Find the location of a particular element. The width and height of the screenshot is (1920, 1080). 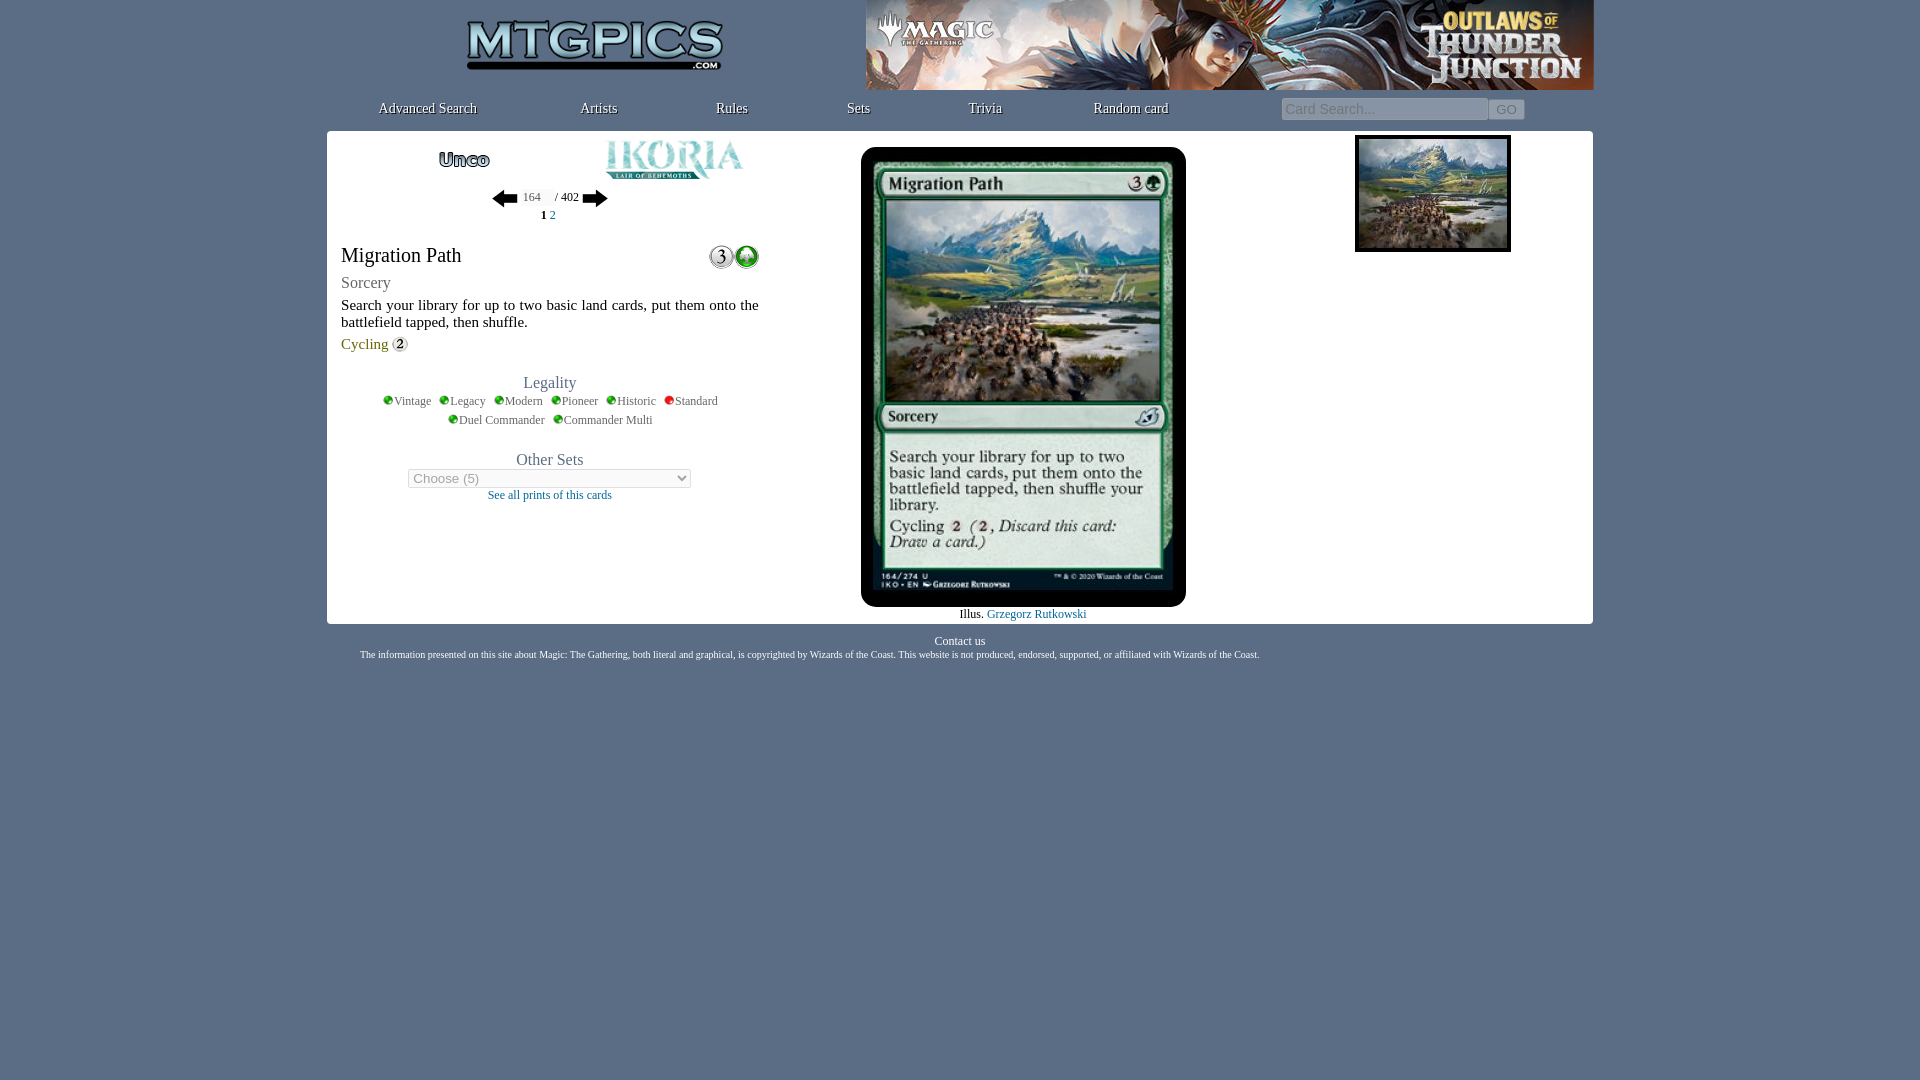

Contact us is located at coordinates (958, 640).